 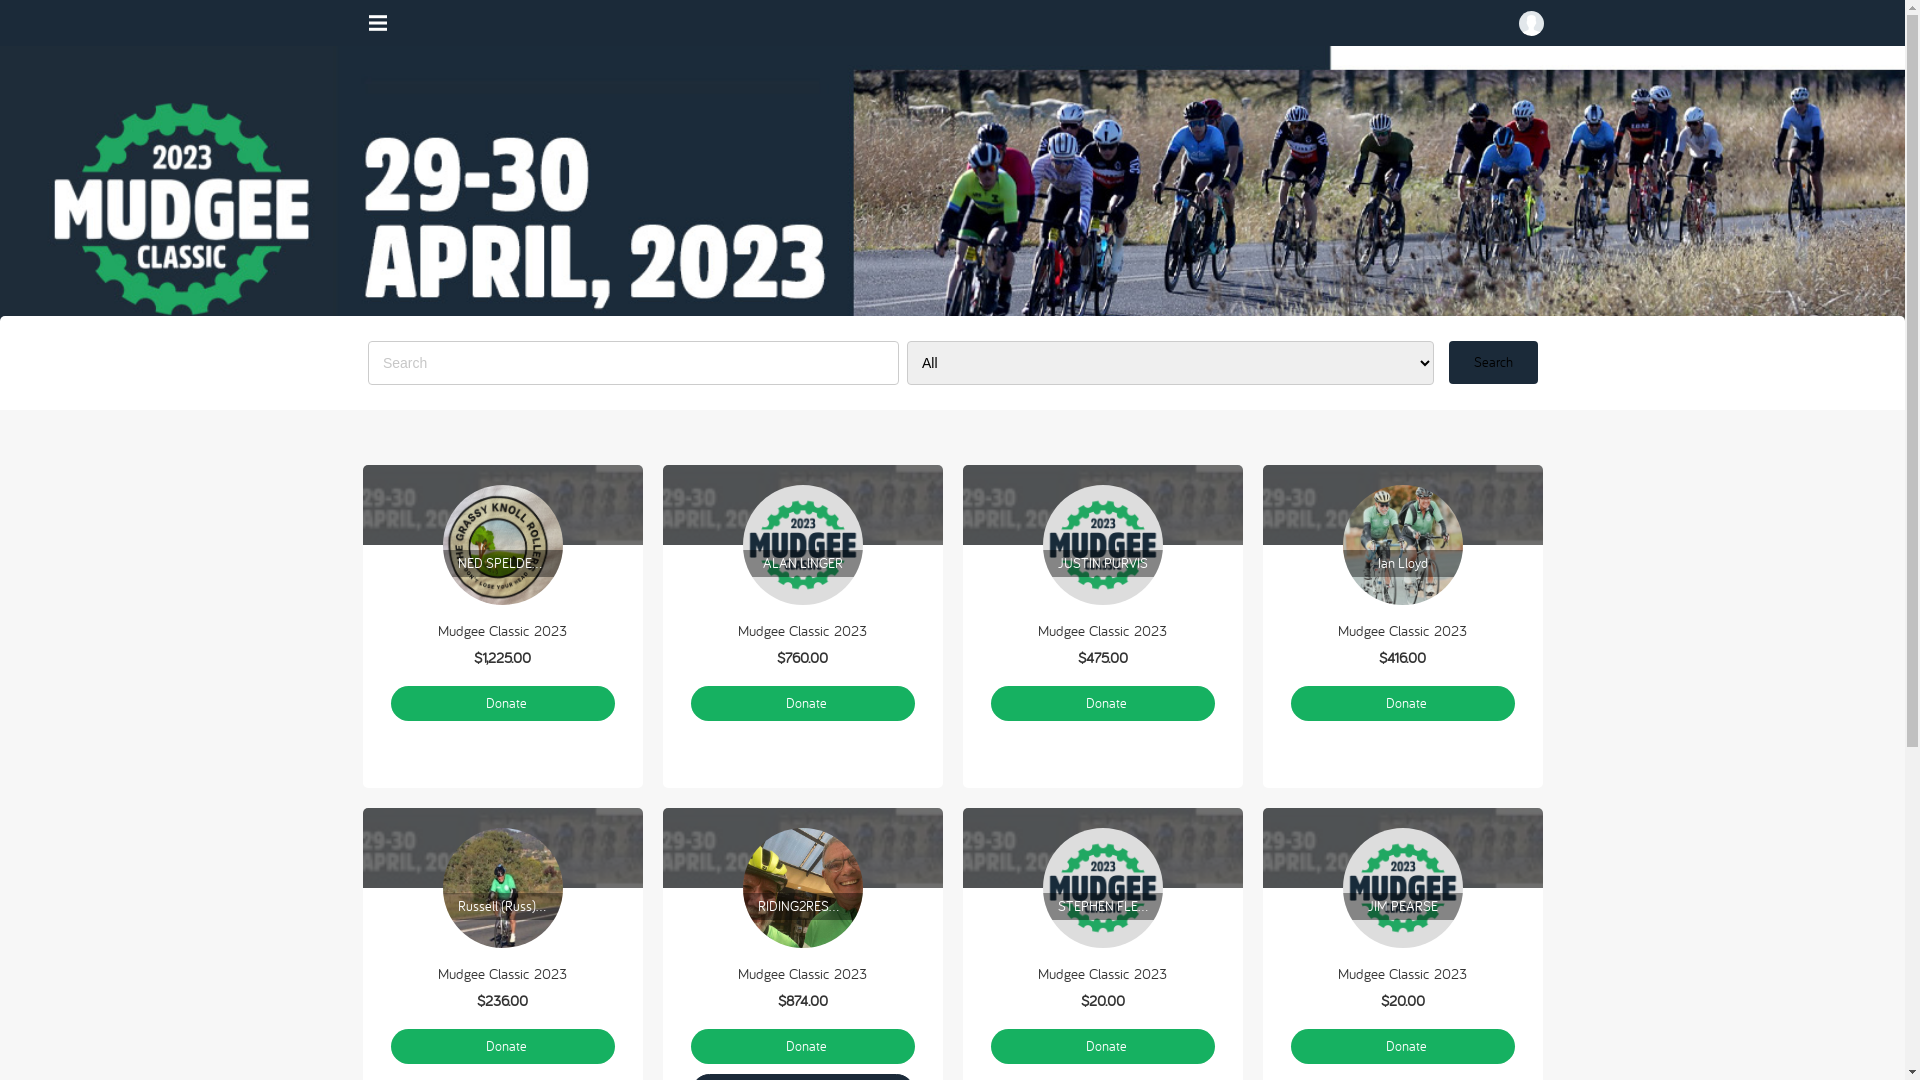 I want to click on Search, so click(x=1492, y=362).